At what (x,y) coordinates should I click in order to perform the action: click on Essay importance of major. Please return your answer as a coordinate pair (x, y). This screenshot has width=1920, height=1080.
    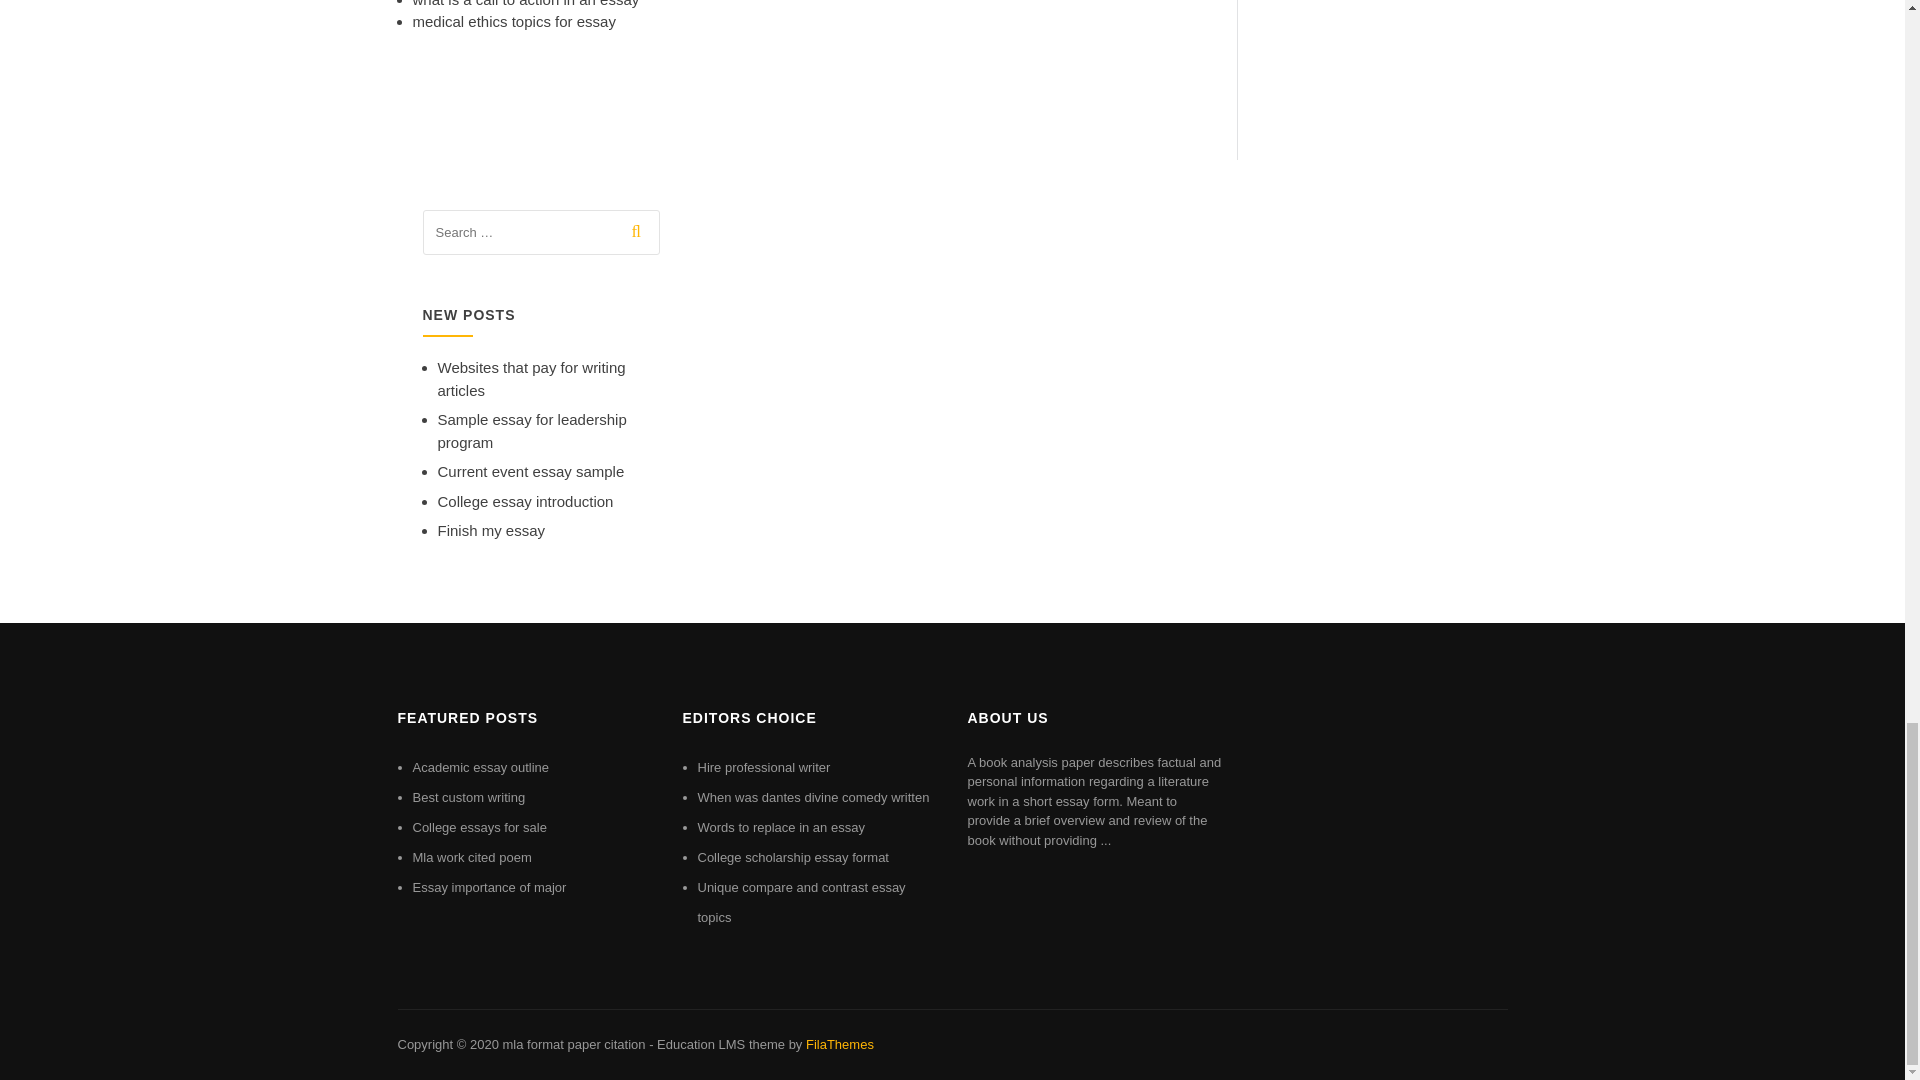
    Looking at the image, I should click on (489, 888).